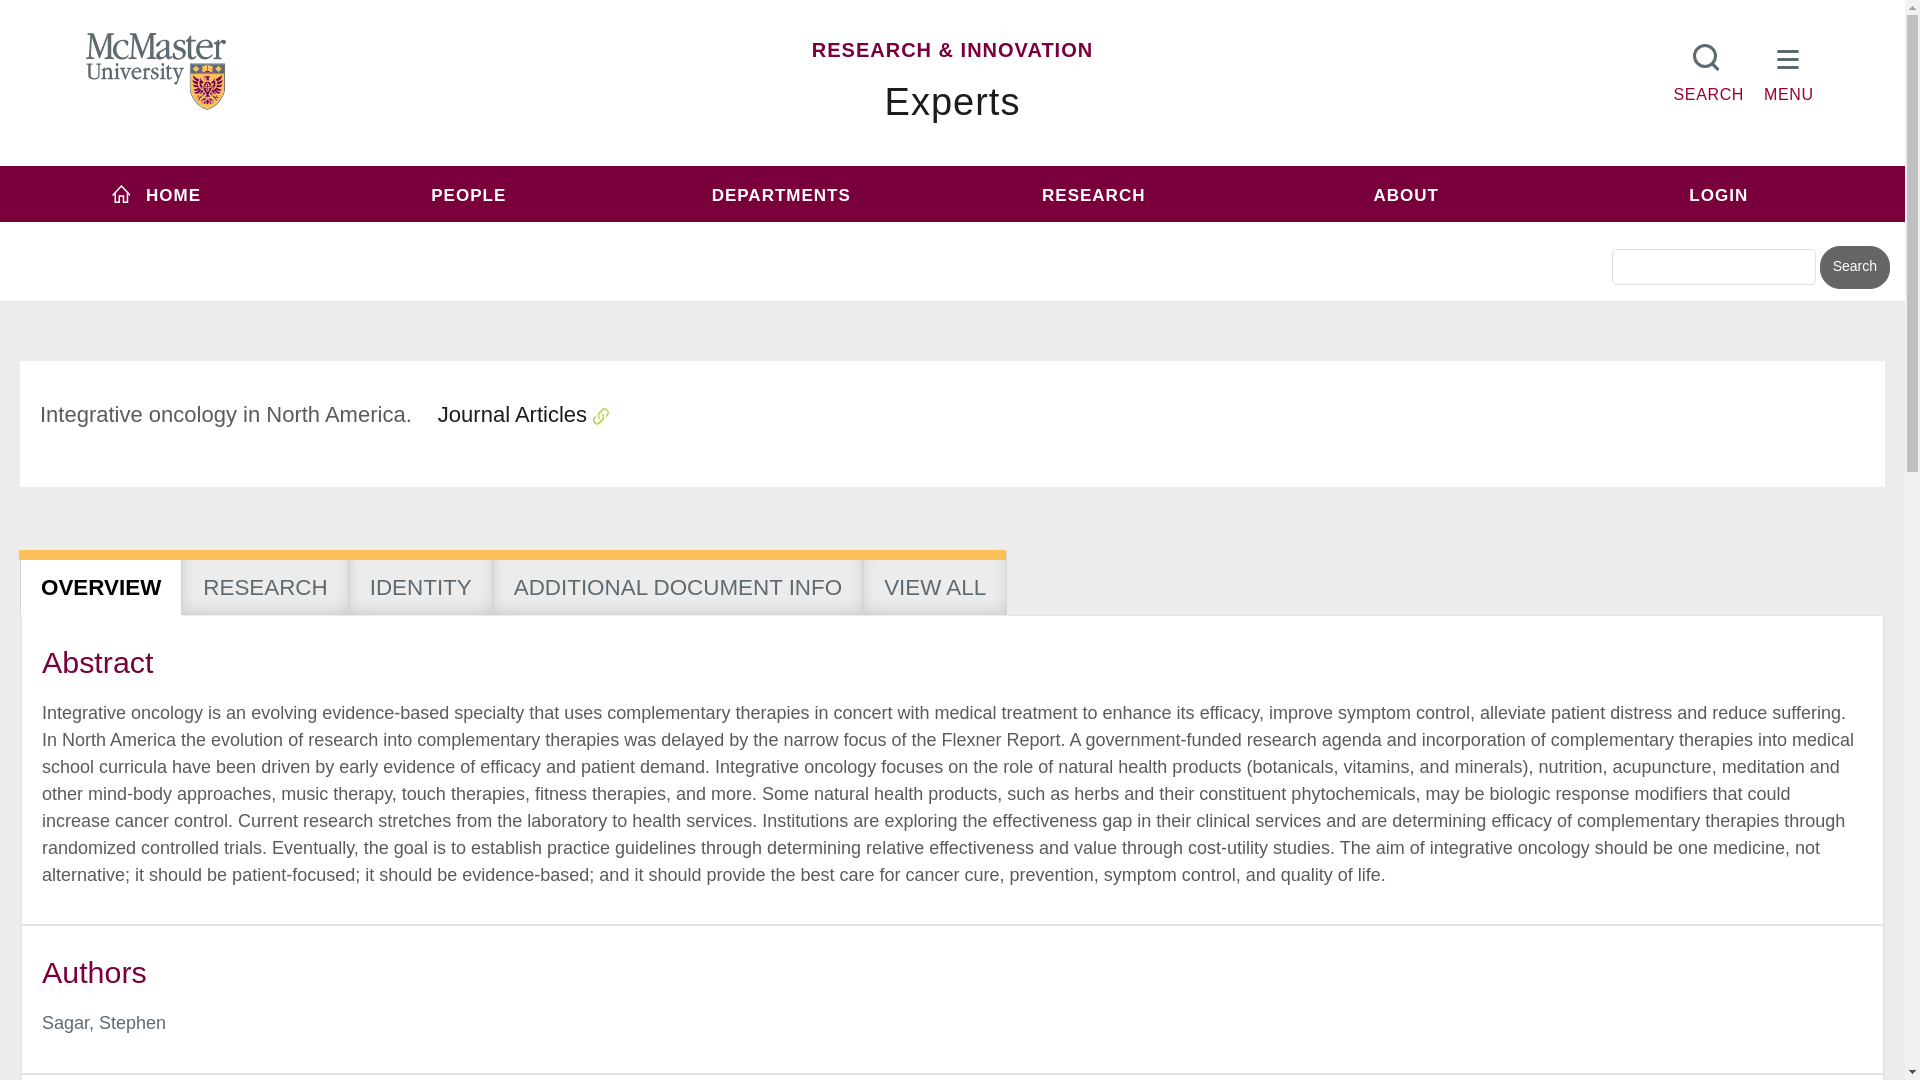  I want to click on inurl:mcmaster.ca, so click(1094, 232).